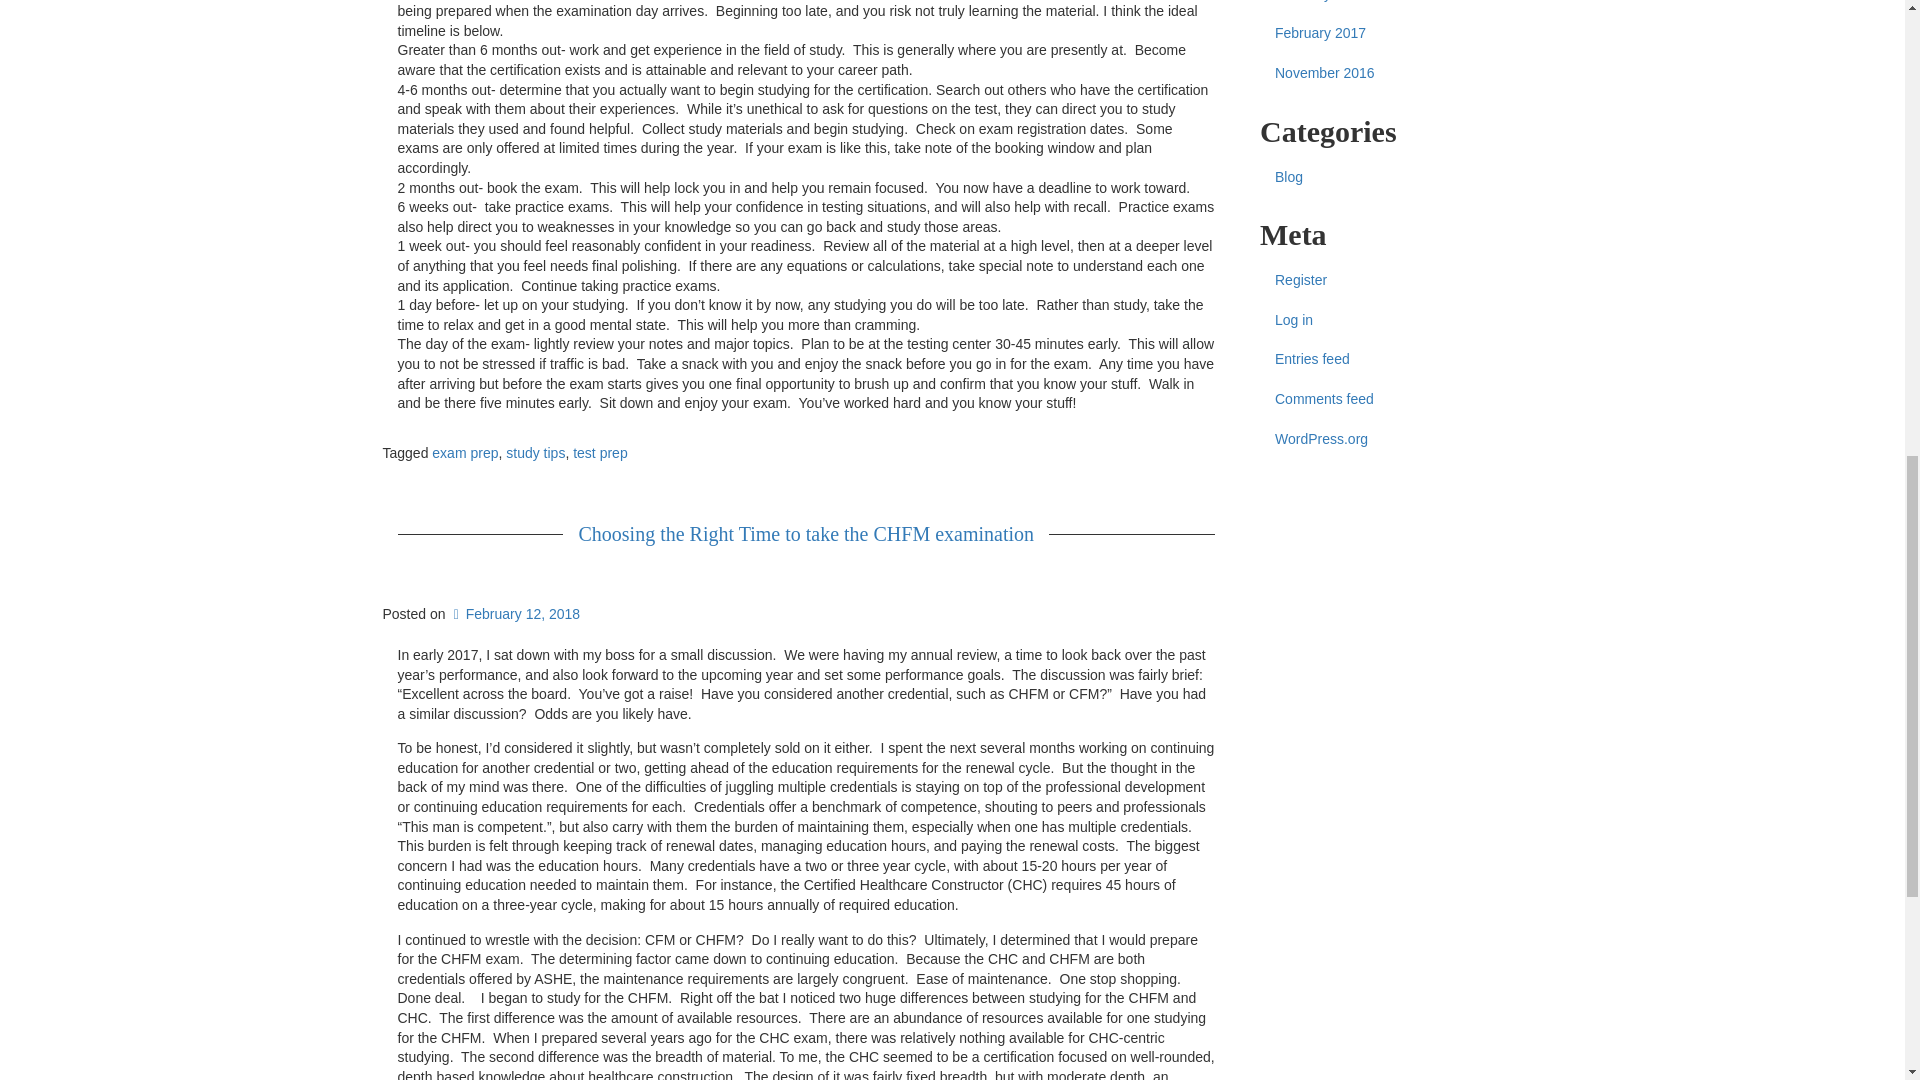  I want to click on exam prep, so click(464, 452).